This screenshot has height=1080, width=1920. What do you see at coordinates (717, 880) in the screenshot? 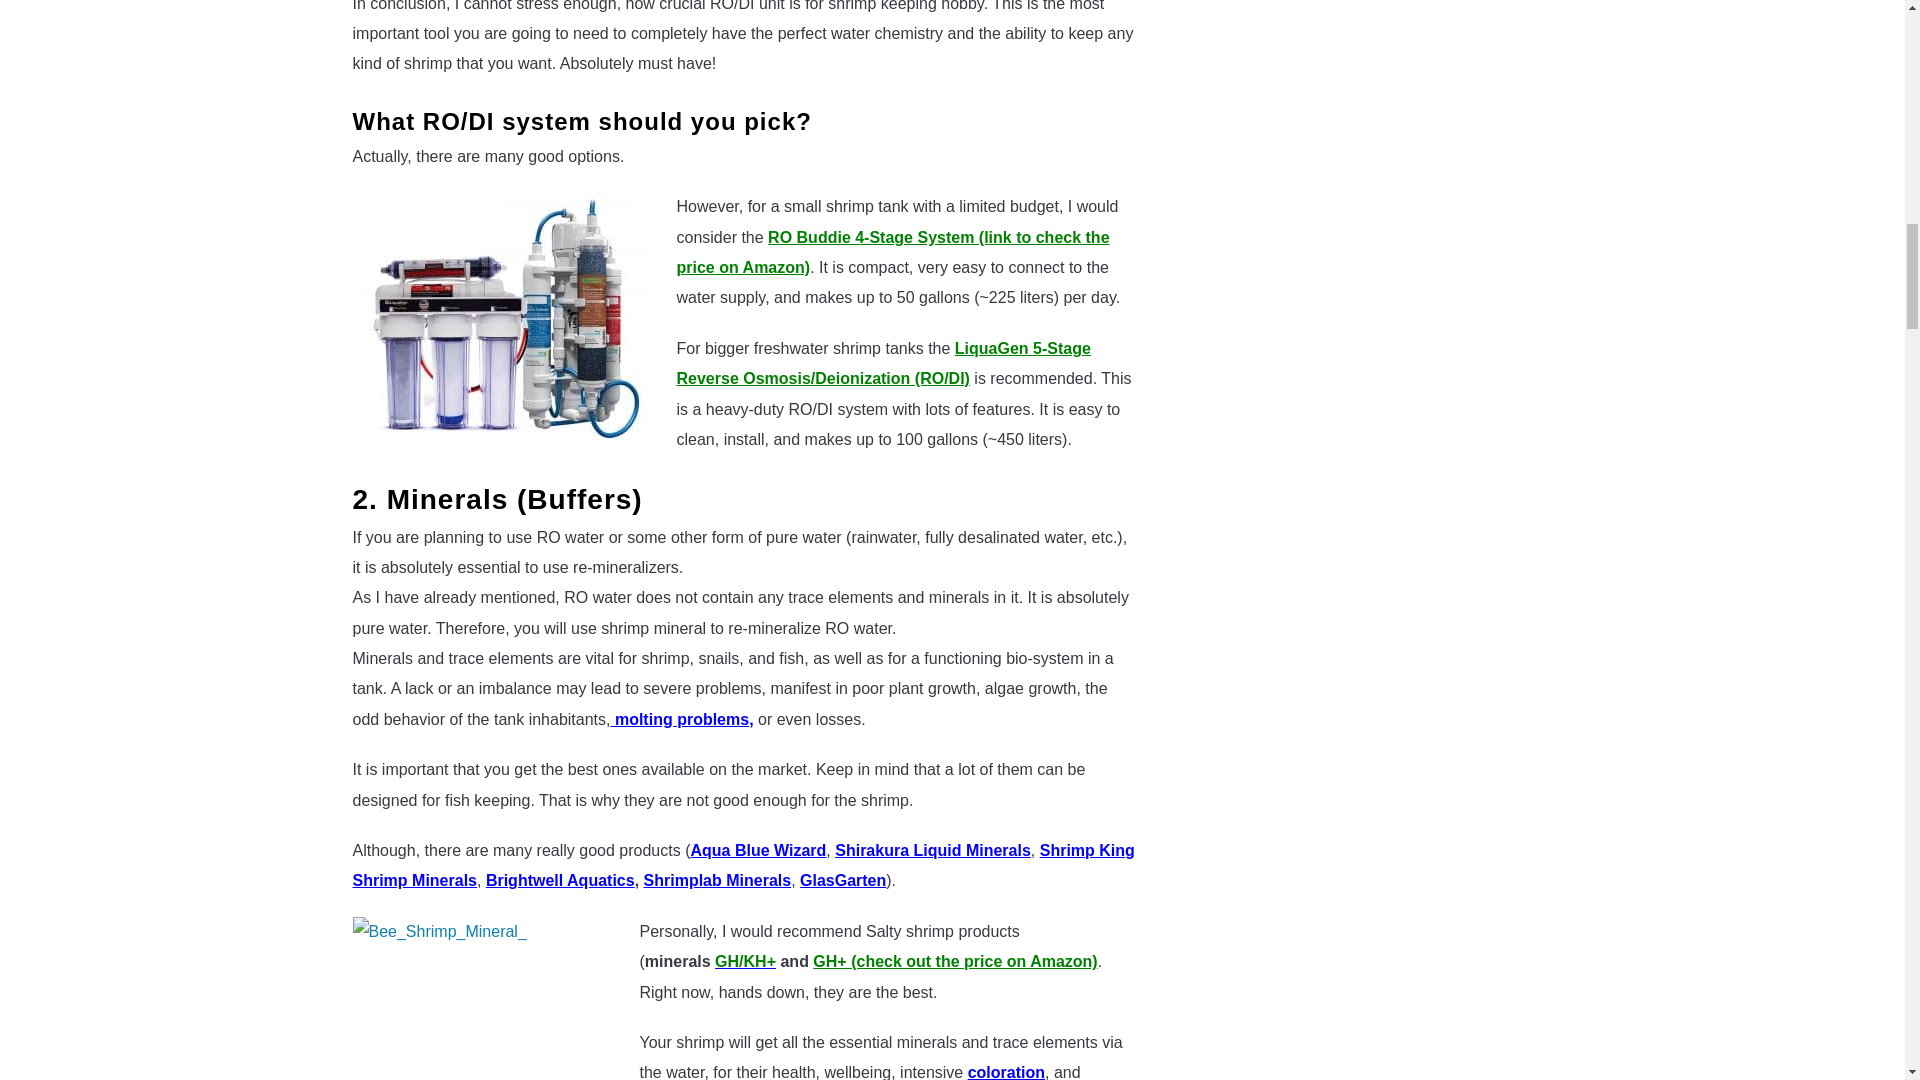
I see `Shrimplab Minerals` at bounding box center [717, 880].